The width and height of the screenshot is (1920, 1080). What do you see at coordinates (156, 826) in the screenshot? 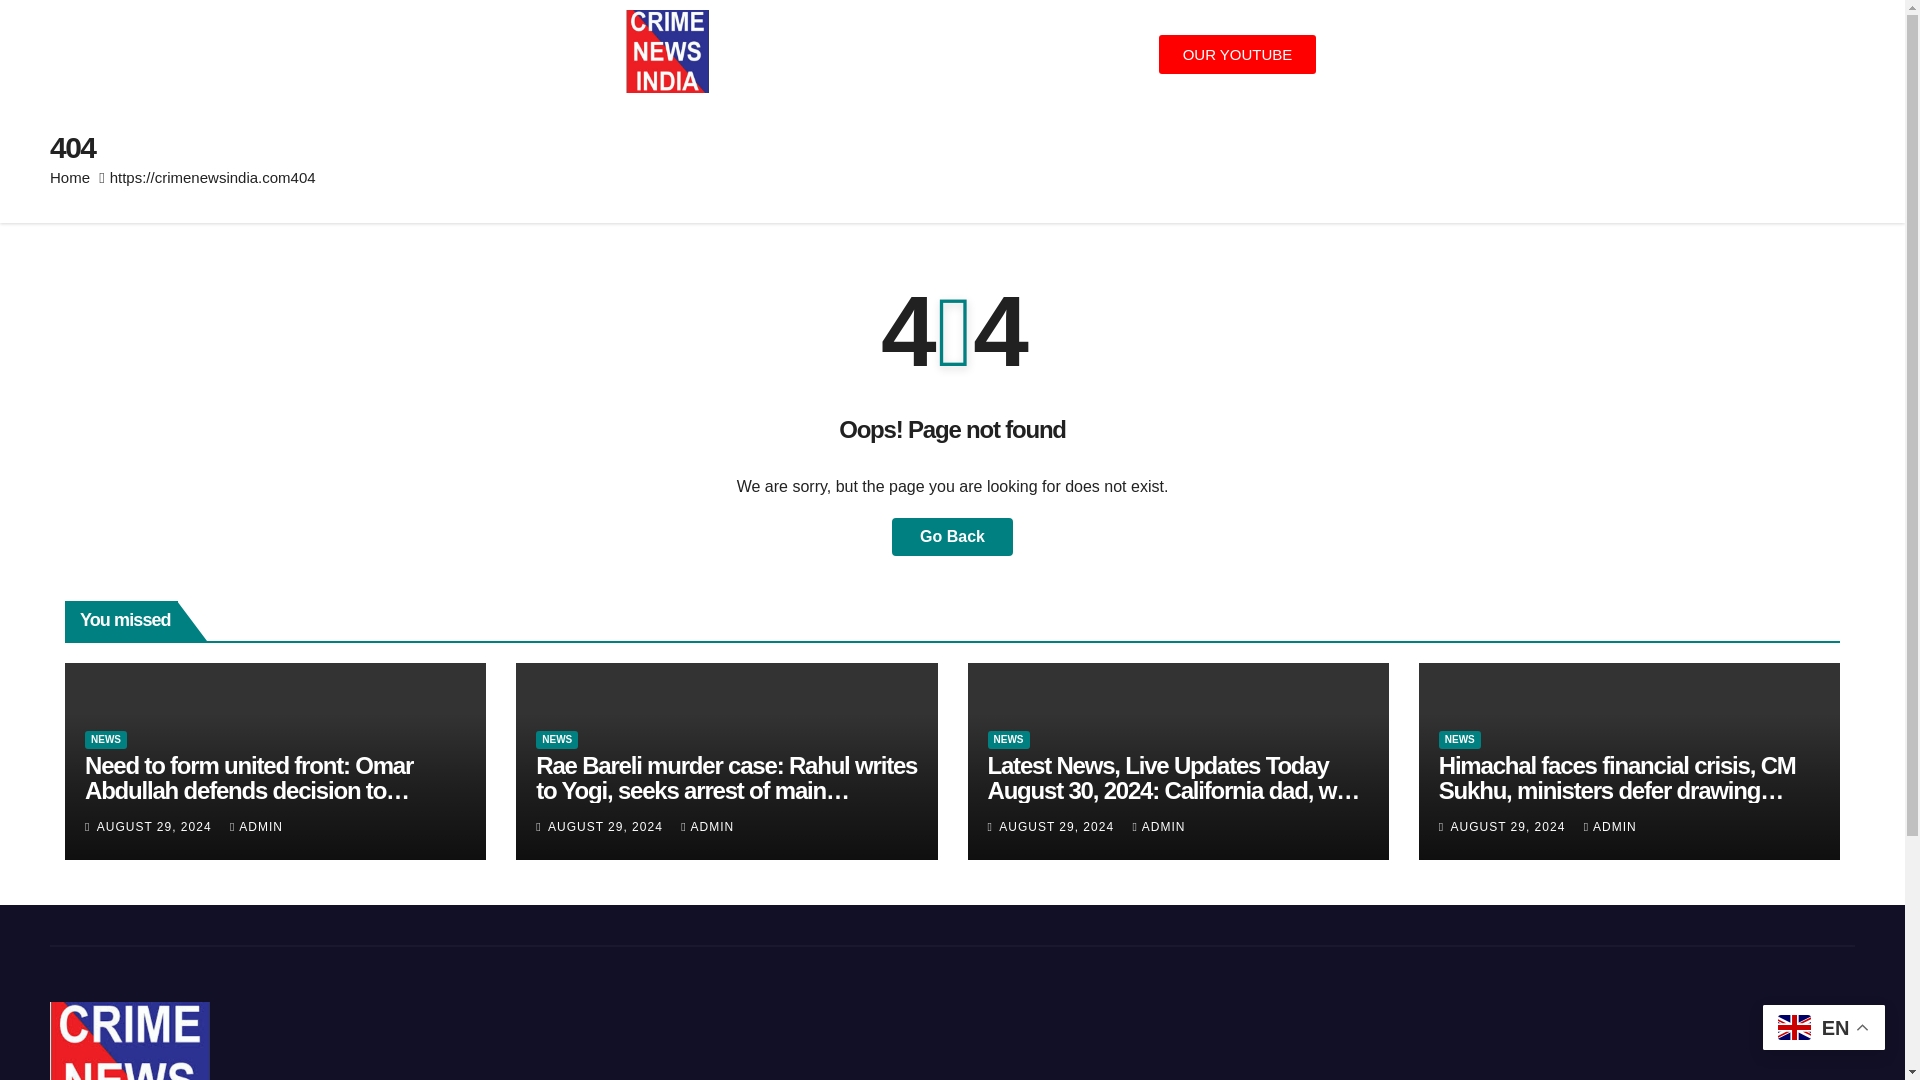
I see `AUGUST 29, 2024` at bounding box center [156, 826].